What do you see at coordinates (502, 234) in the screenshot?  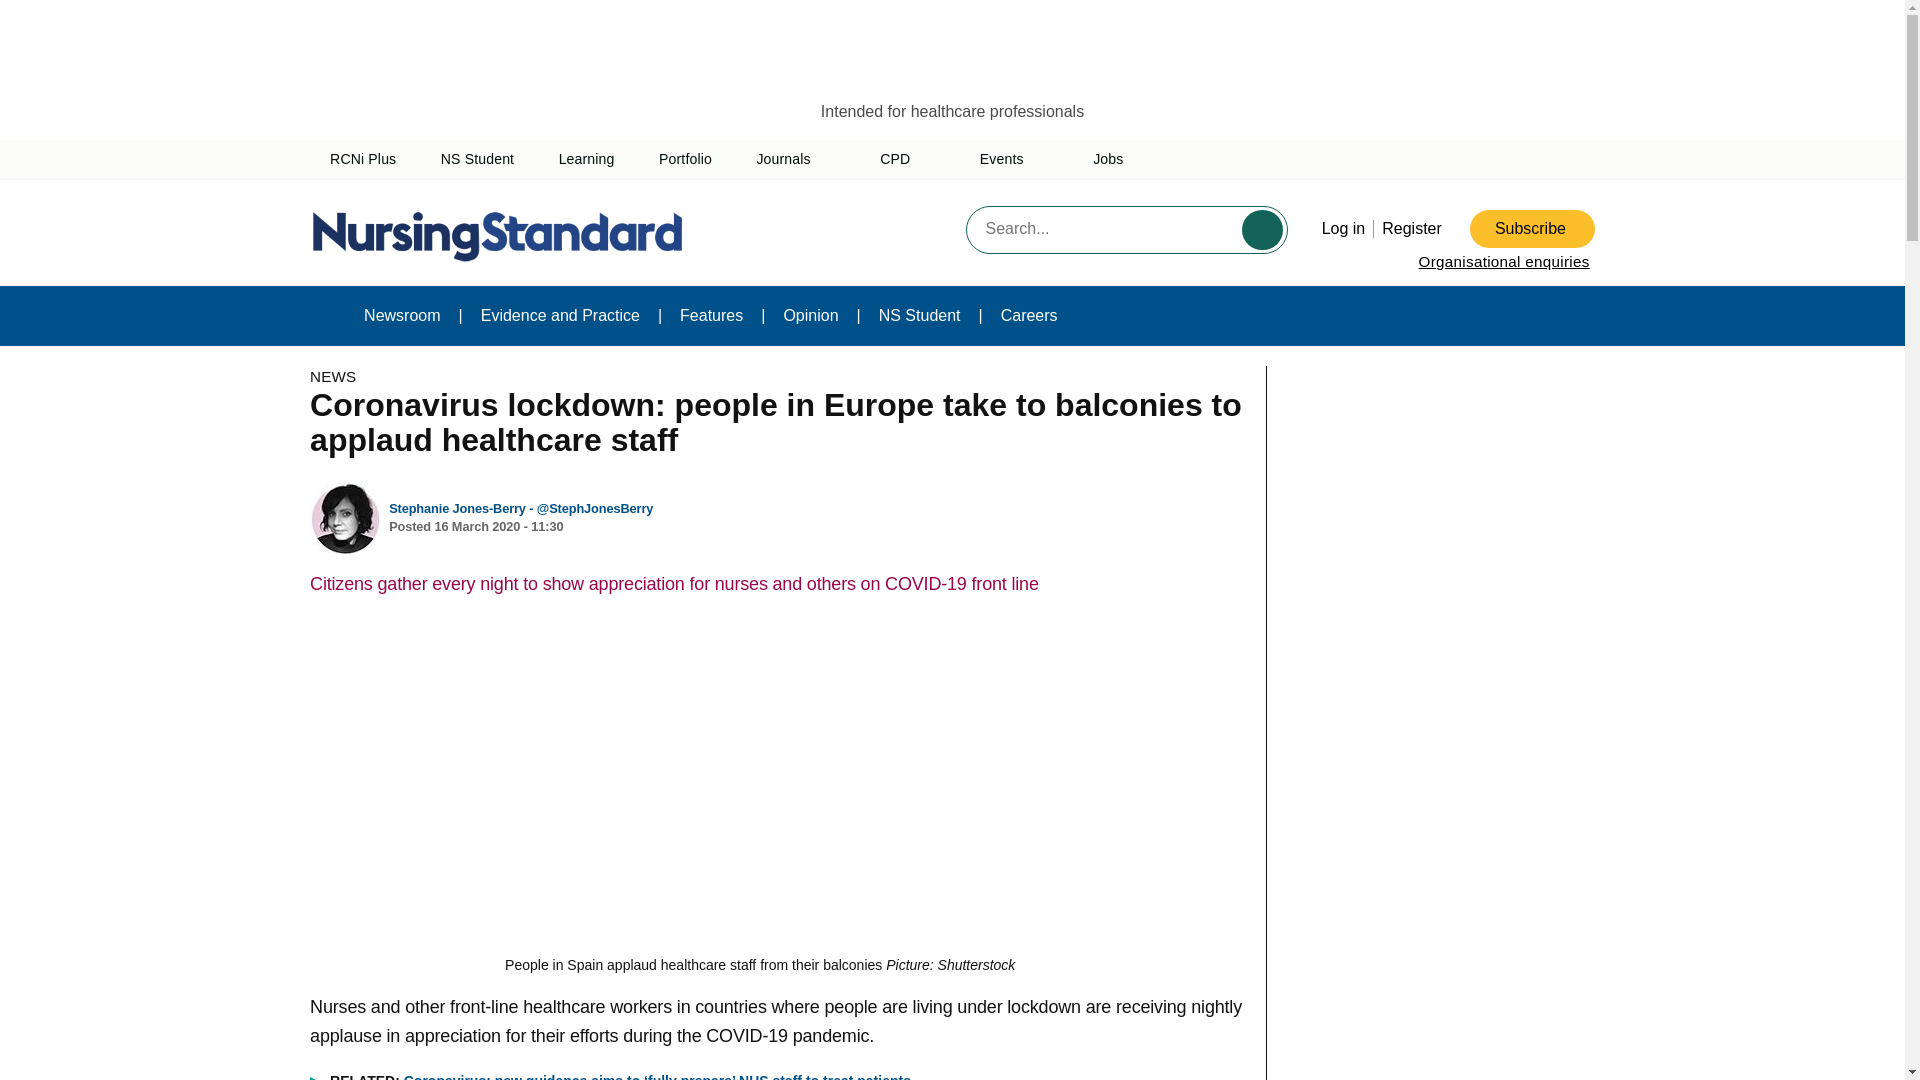 I see `Nursing Standard` at bounding box center [502, 234].